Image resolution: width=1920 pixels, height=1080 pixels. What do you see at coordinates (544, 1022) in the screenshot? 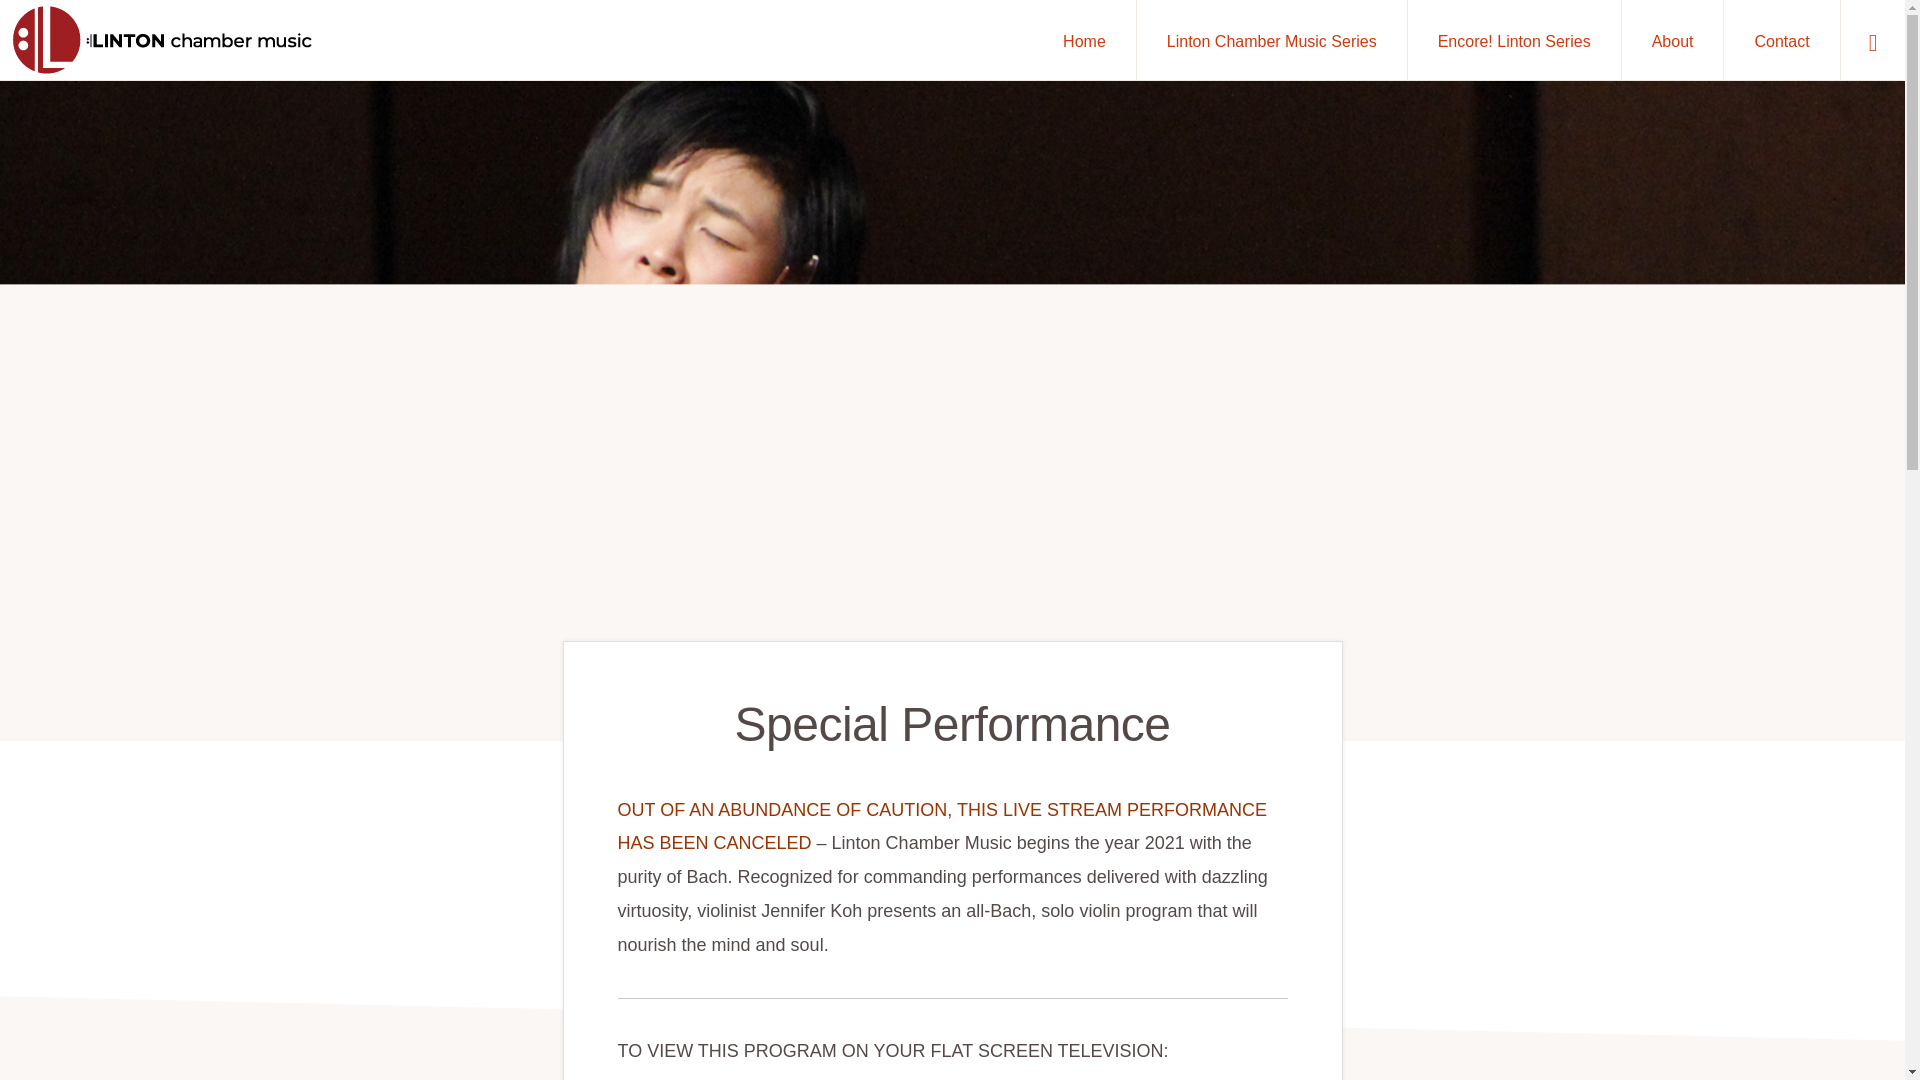
I see `SUPPORT` at bounding box center [544, 1022].